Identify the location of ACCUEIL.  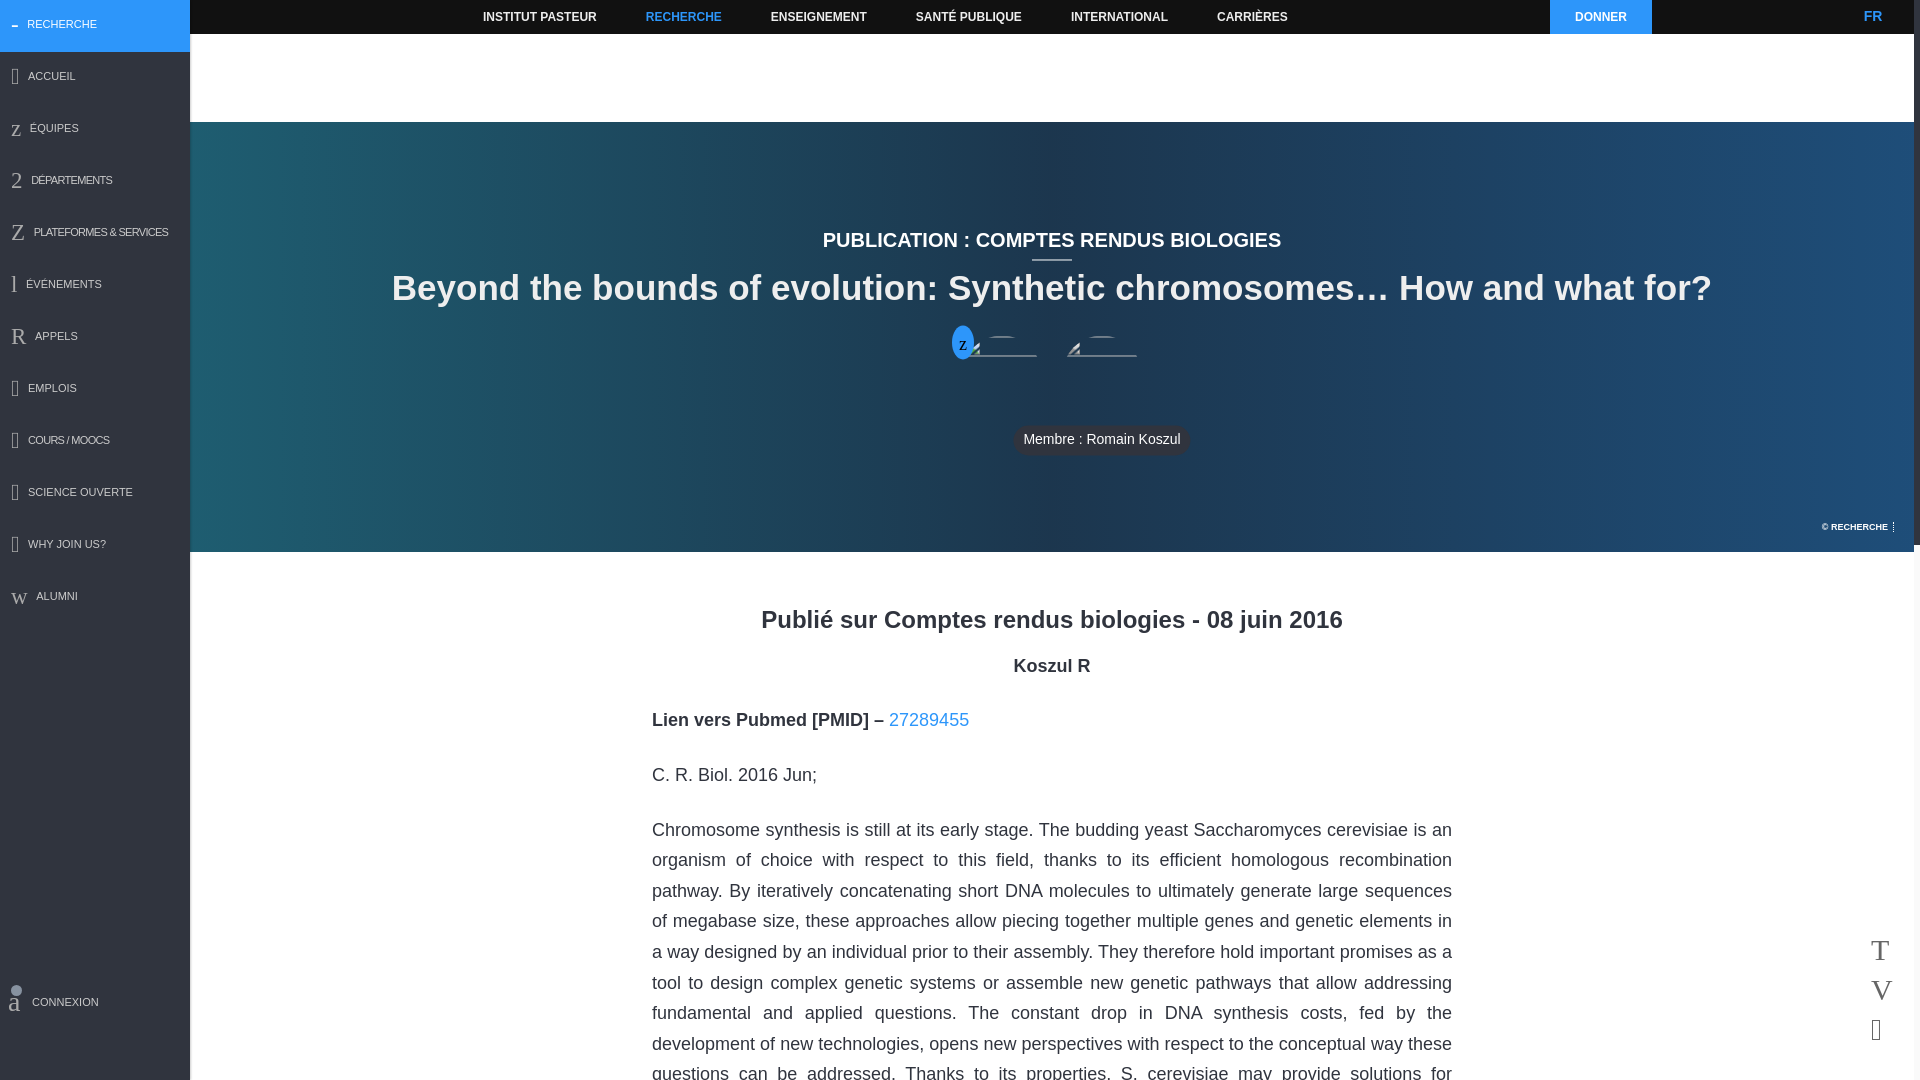
(95, 78).